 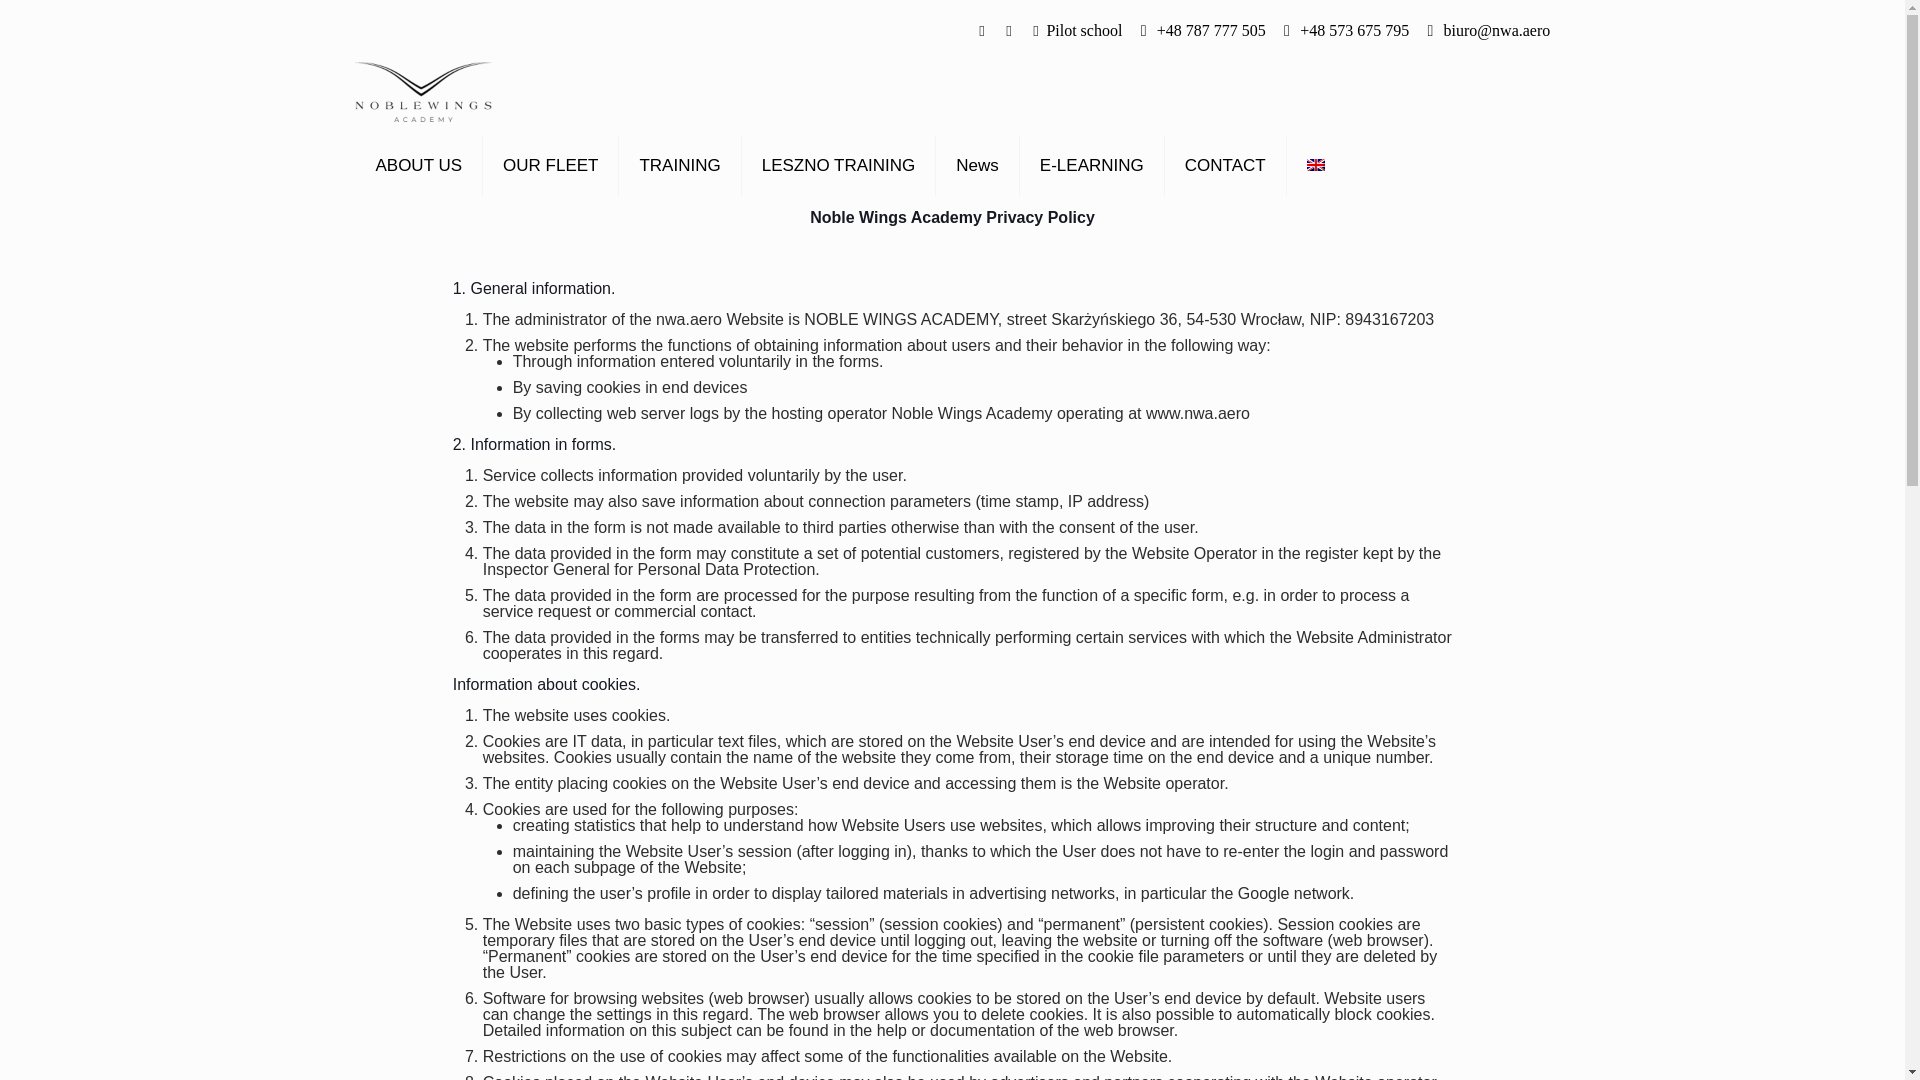 What do you see at coordinates (982, 30) in the screenshot?
I see `Facebook` at bounding box center [982, 30].